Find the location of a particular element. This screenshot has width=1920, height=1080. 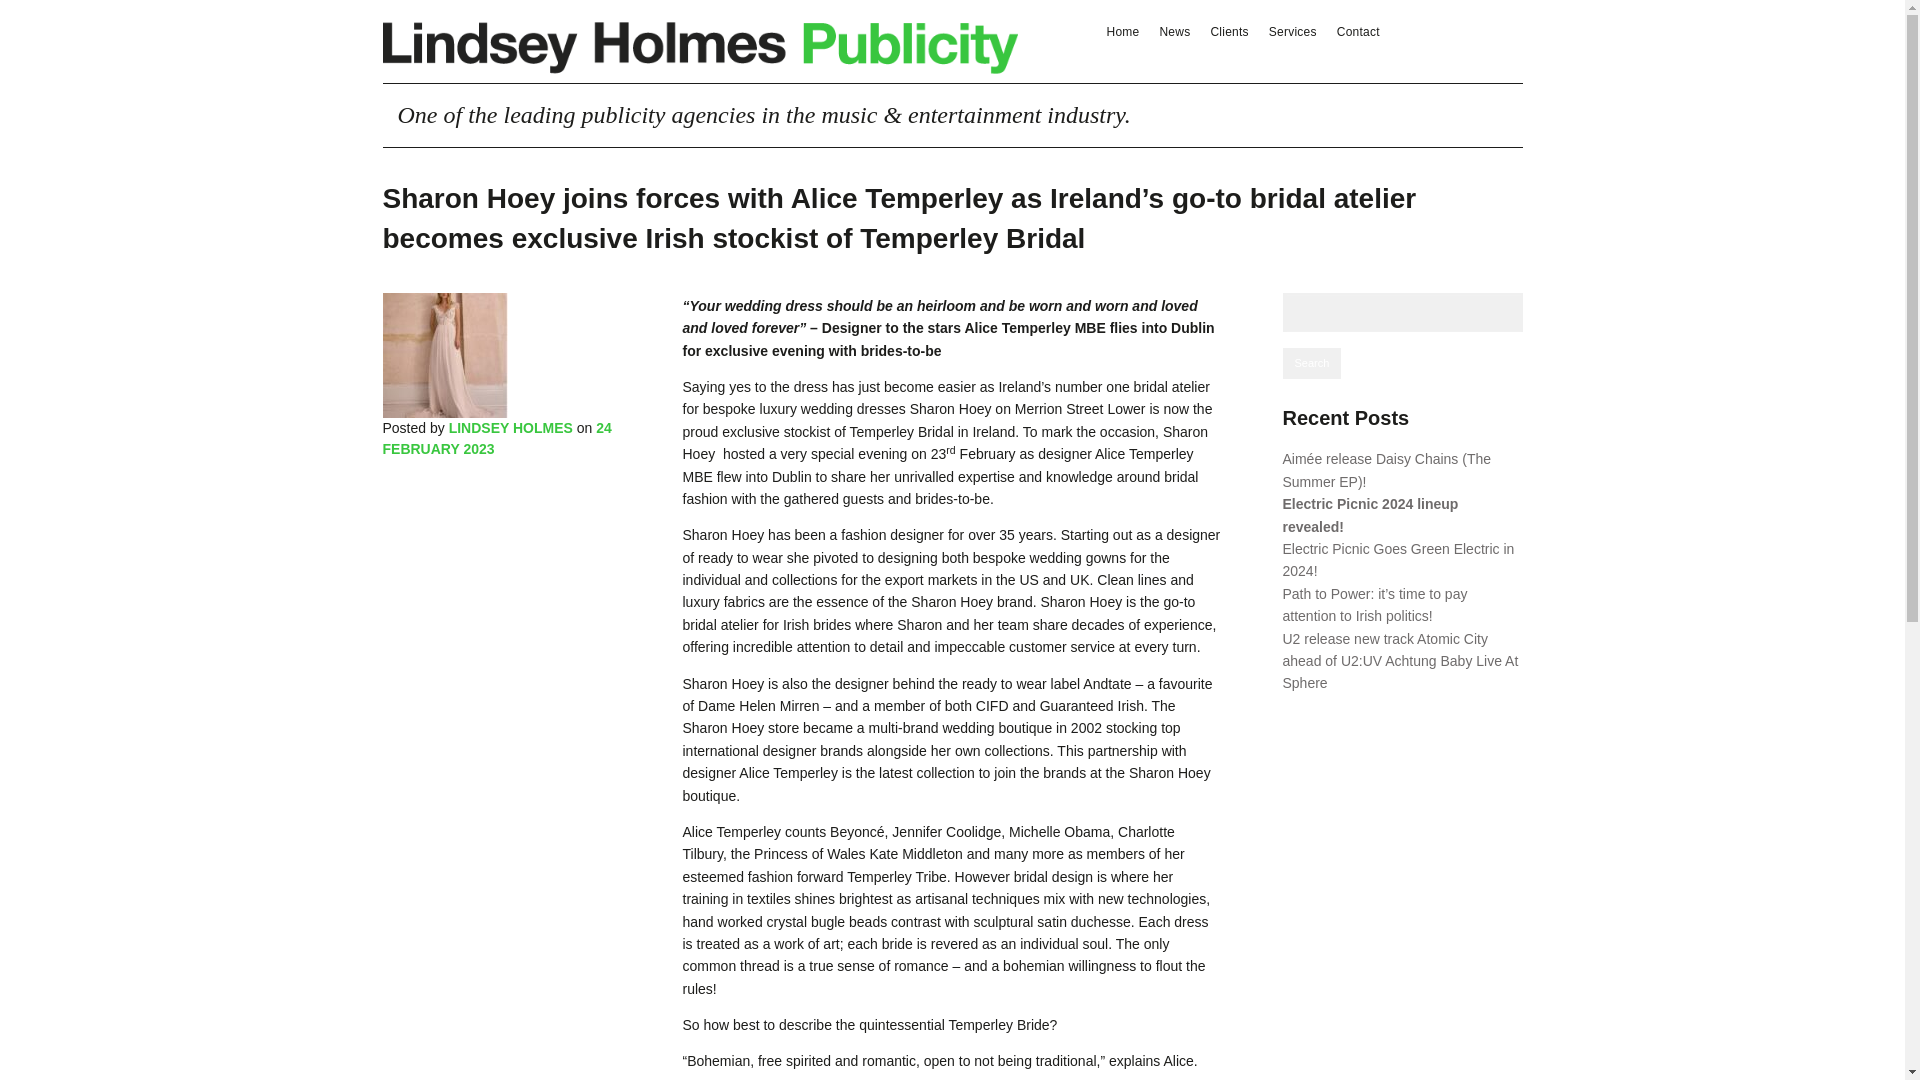

Search is located at coordinates (1311, 364).